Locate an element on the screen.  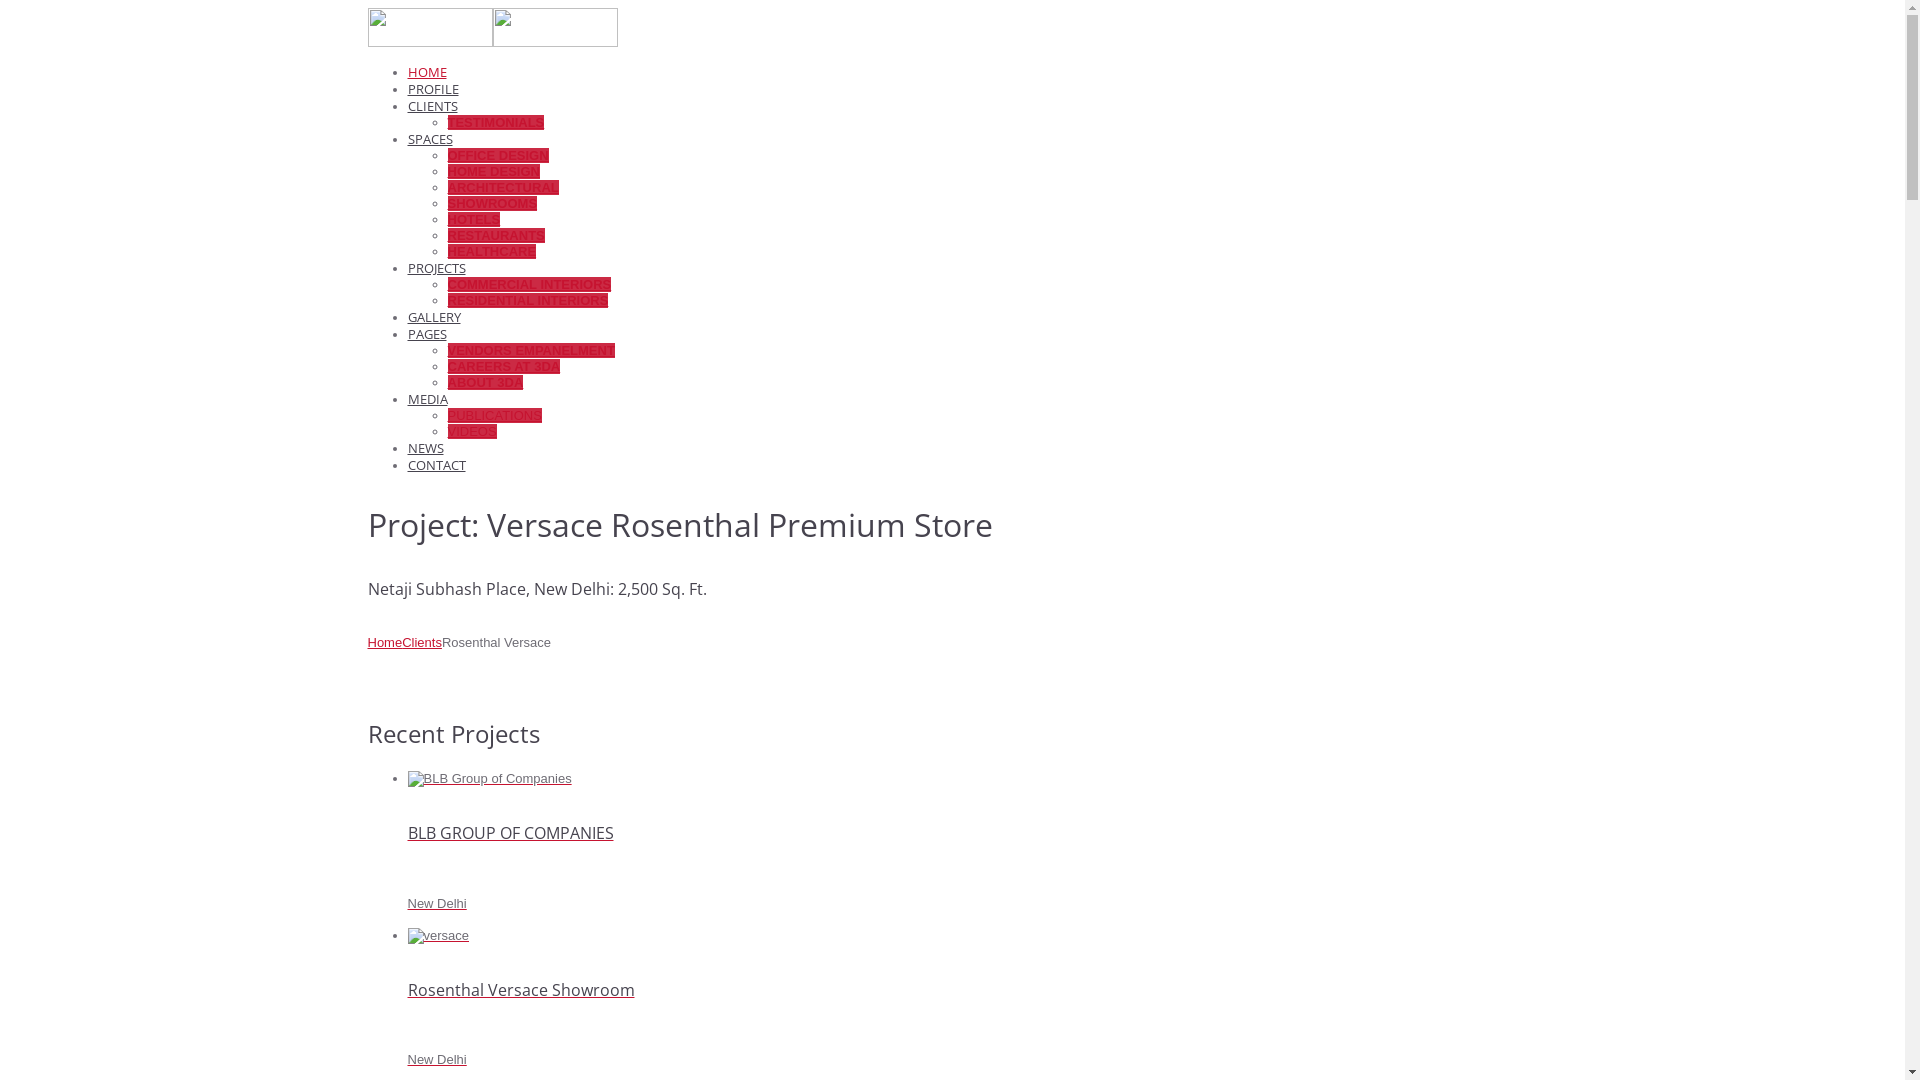
HOME is located at coordinates (428, 72).